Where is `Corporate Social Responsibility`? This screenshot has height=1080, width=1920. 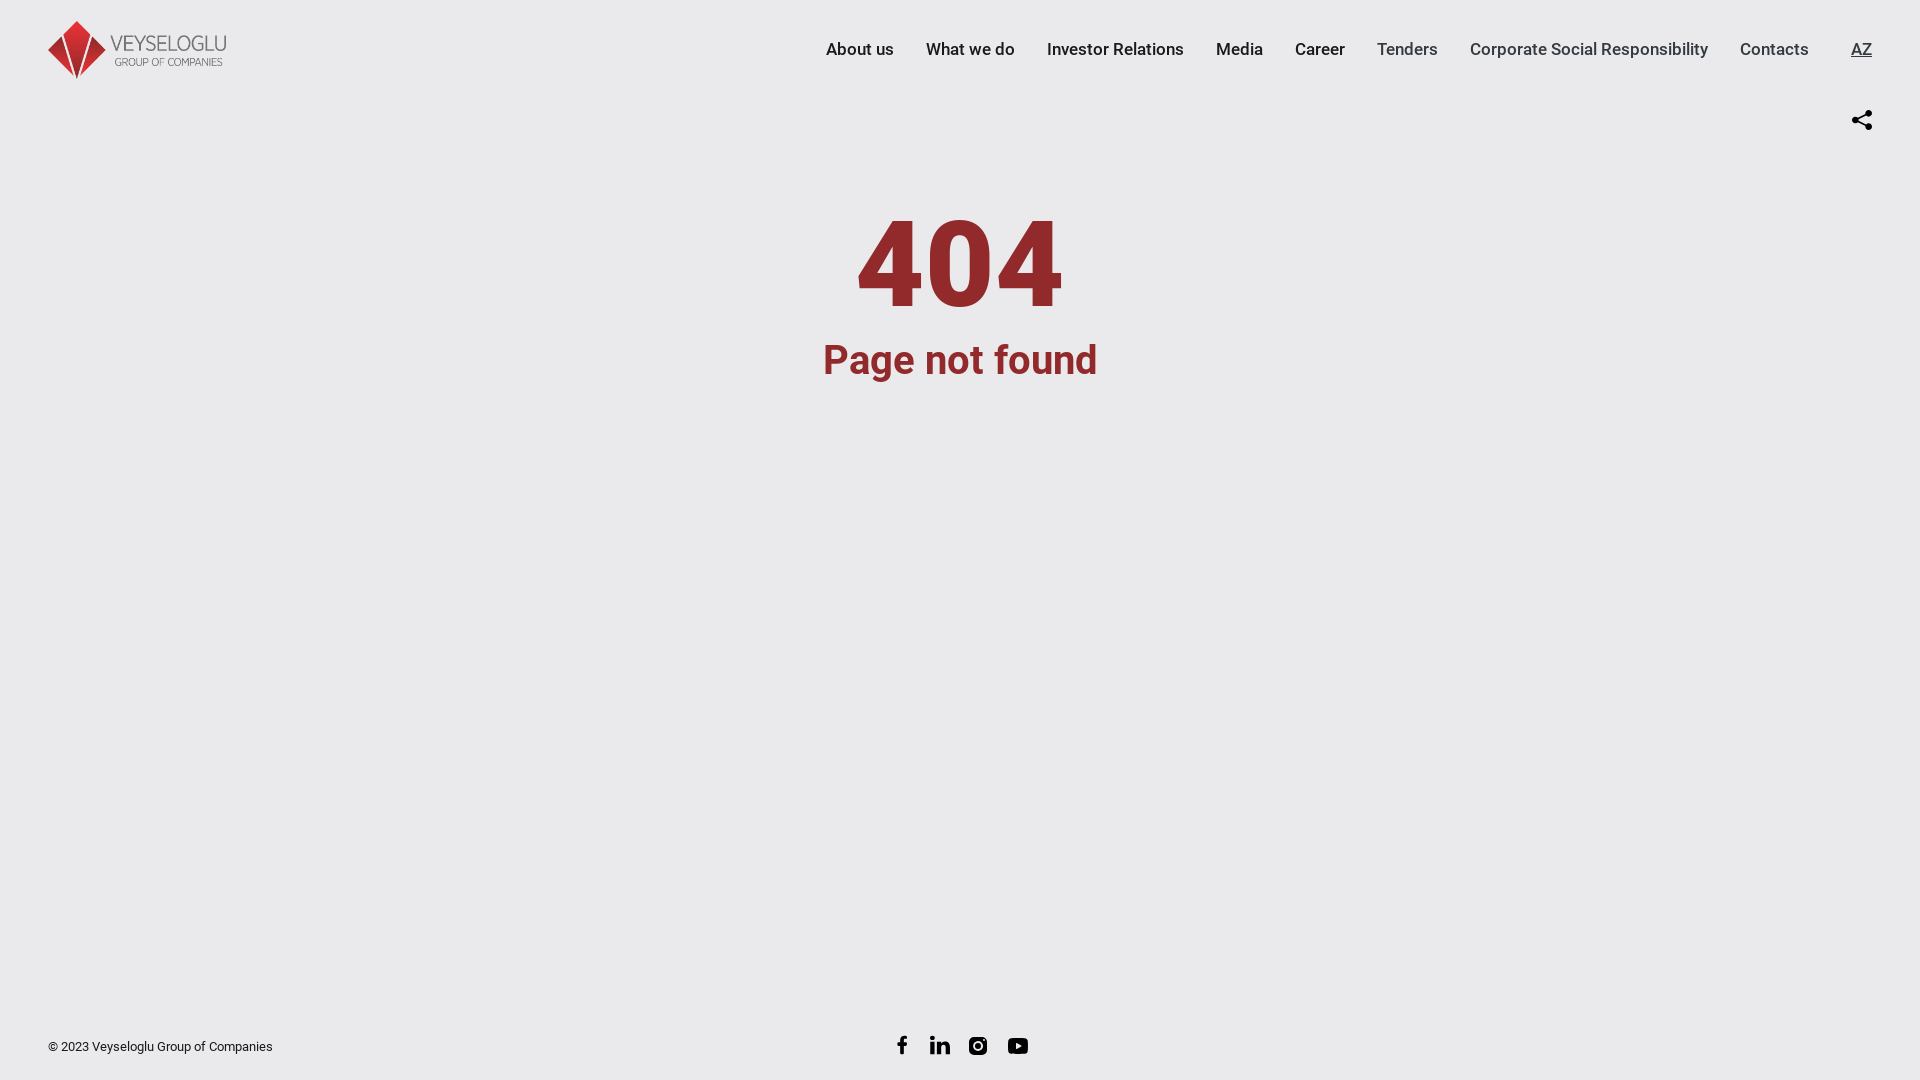
Corporate Social Responsibility is located at coordinates (1589, 48).